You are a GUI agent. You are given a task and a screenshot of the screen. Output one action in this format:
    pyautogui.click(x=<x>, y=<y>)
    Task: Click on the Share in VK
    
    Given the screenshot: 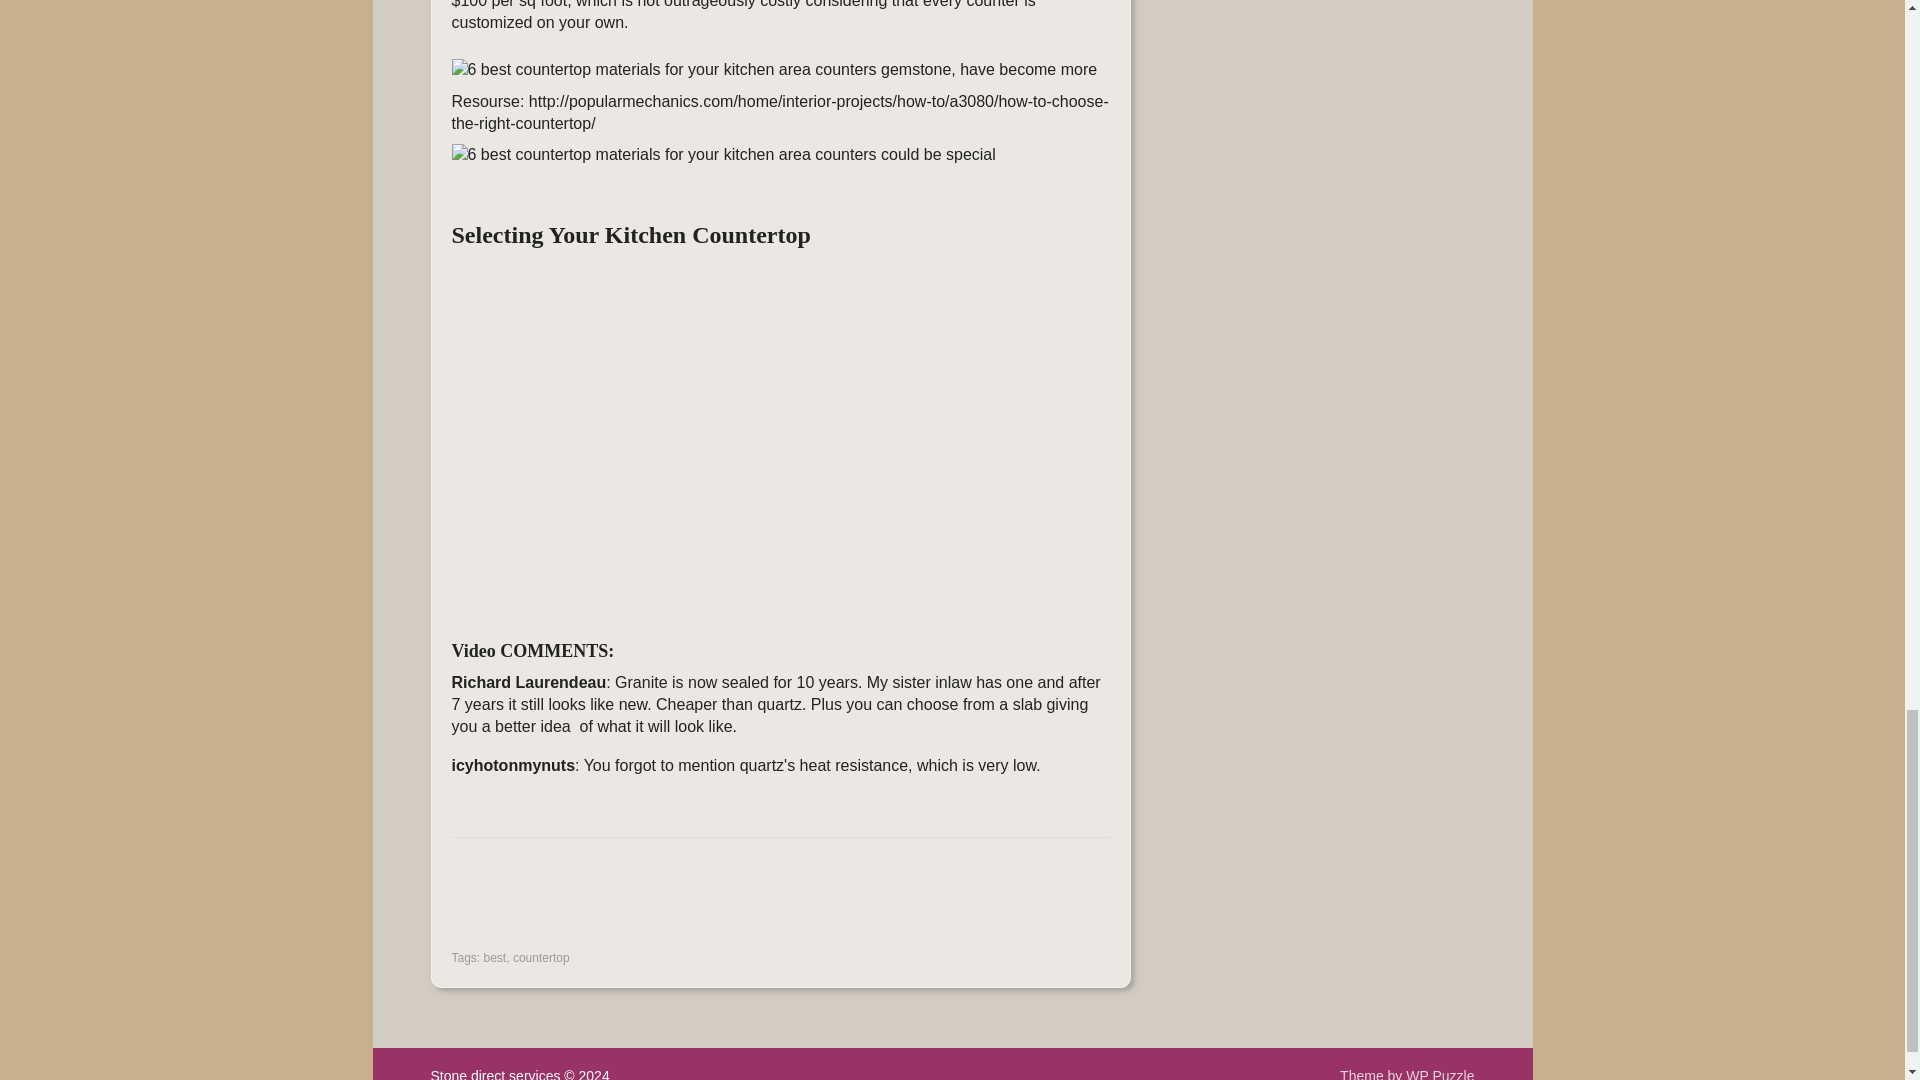 What is the action you would take?
    pyautogui.click(x=521, y=904)
    